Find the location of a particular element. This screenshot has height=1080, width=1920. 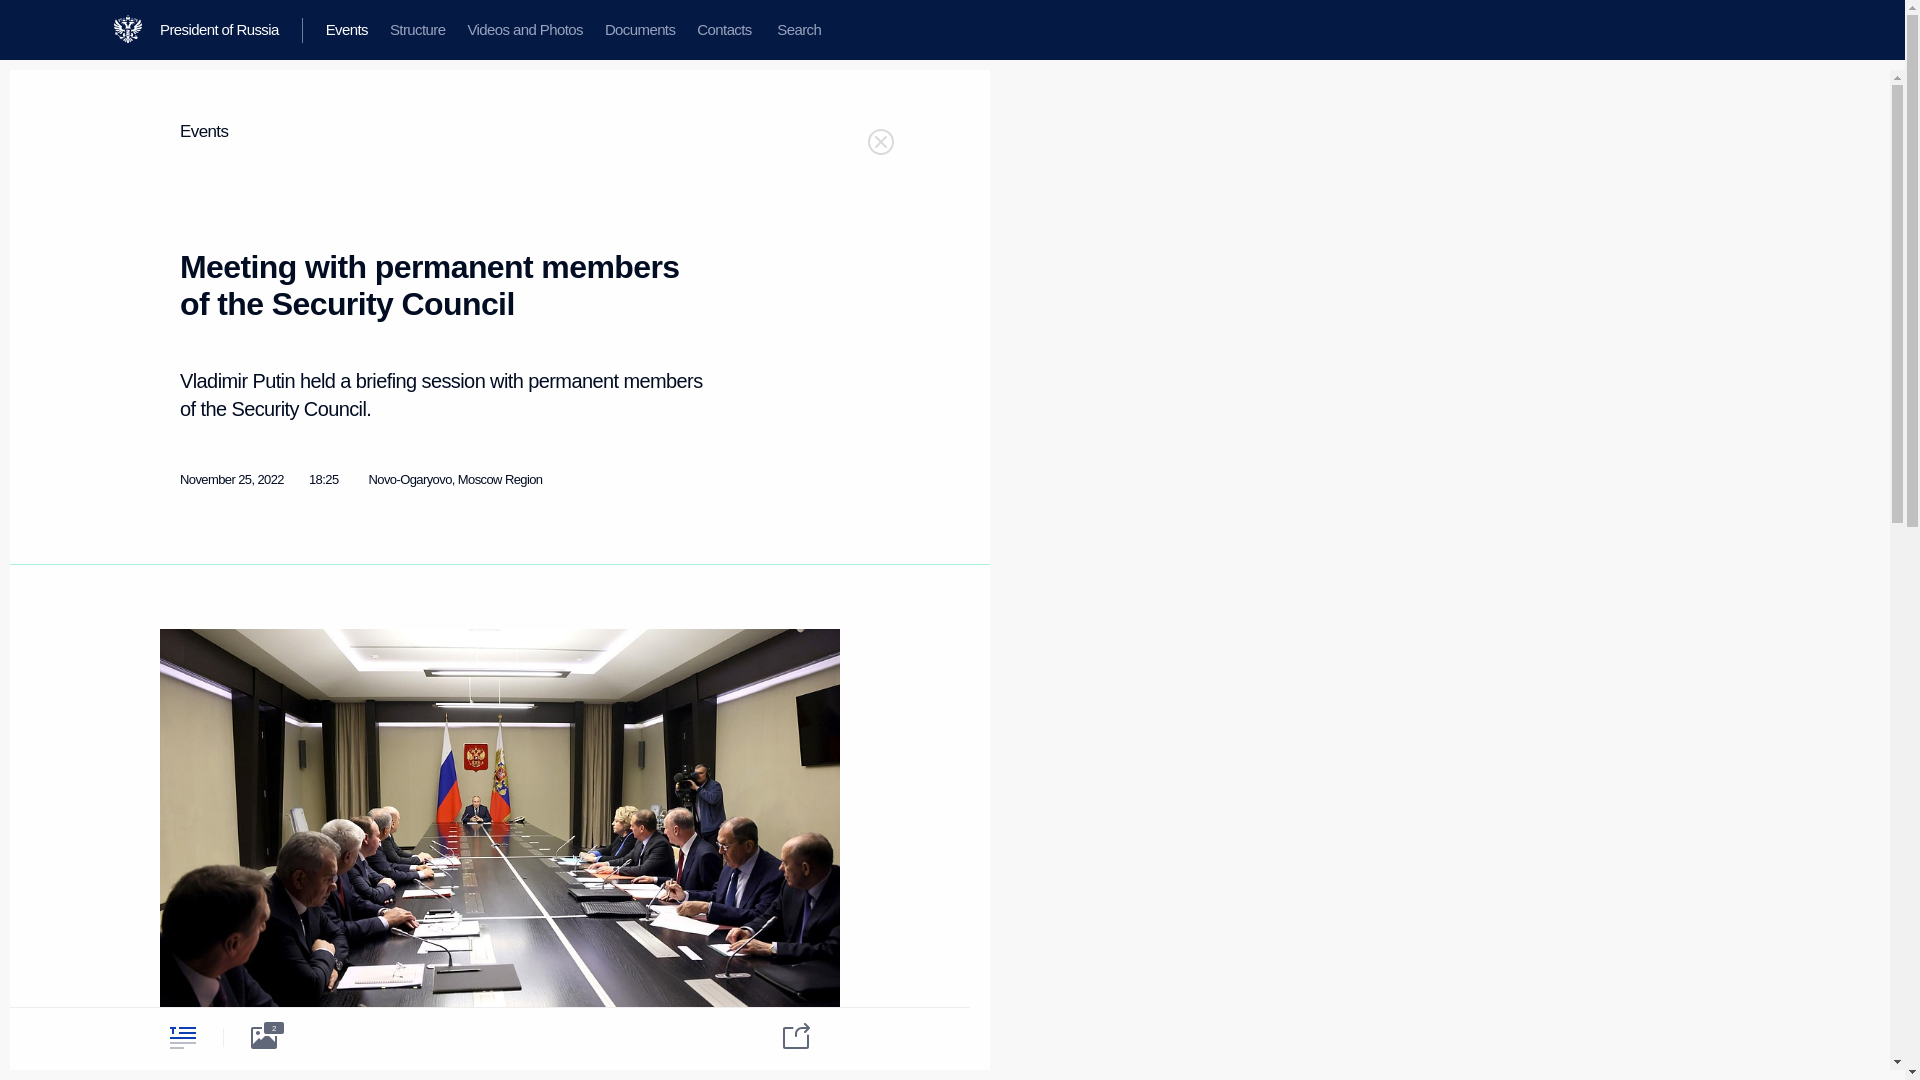

Text is located at coordinates (182, 1037).